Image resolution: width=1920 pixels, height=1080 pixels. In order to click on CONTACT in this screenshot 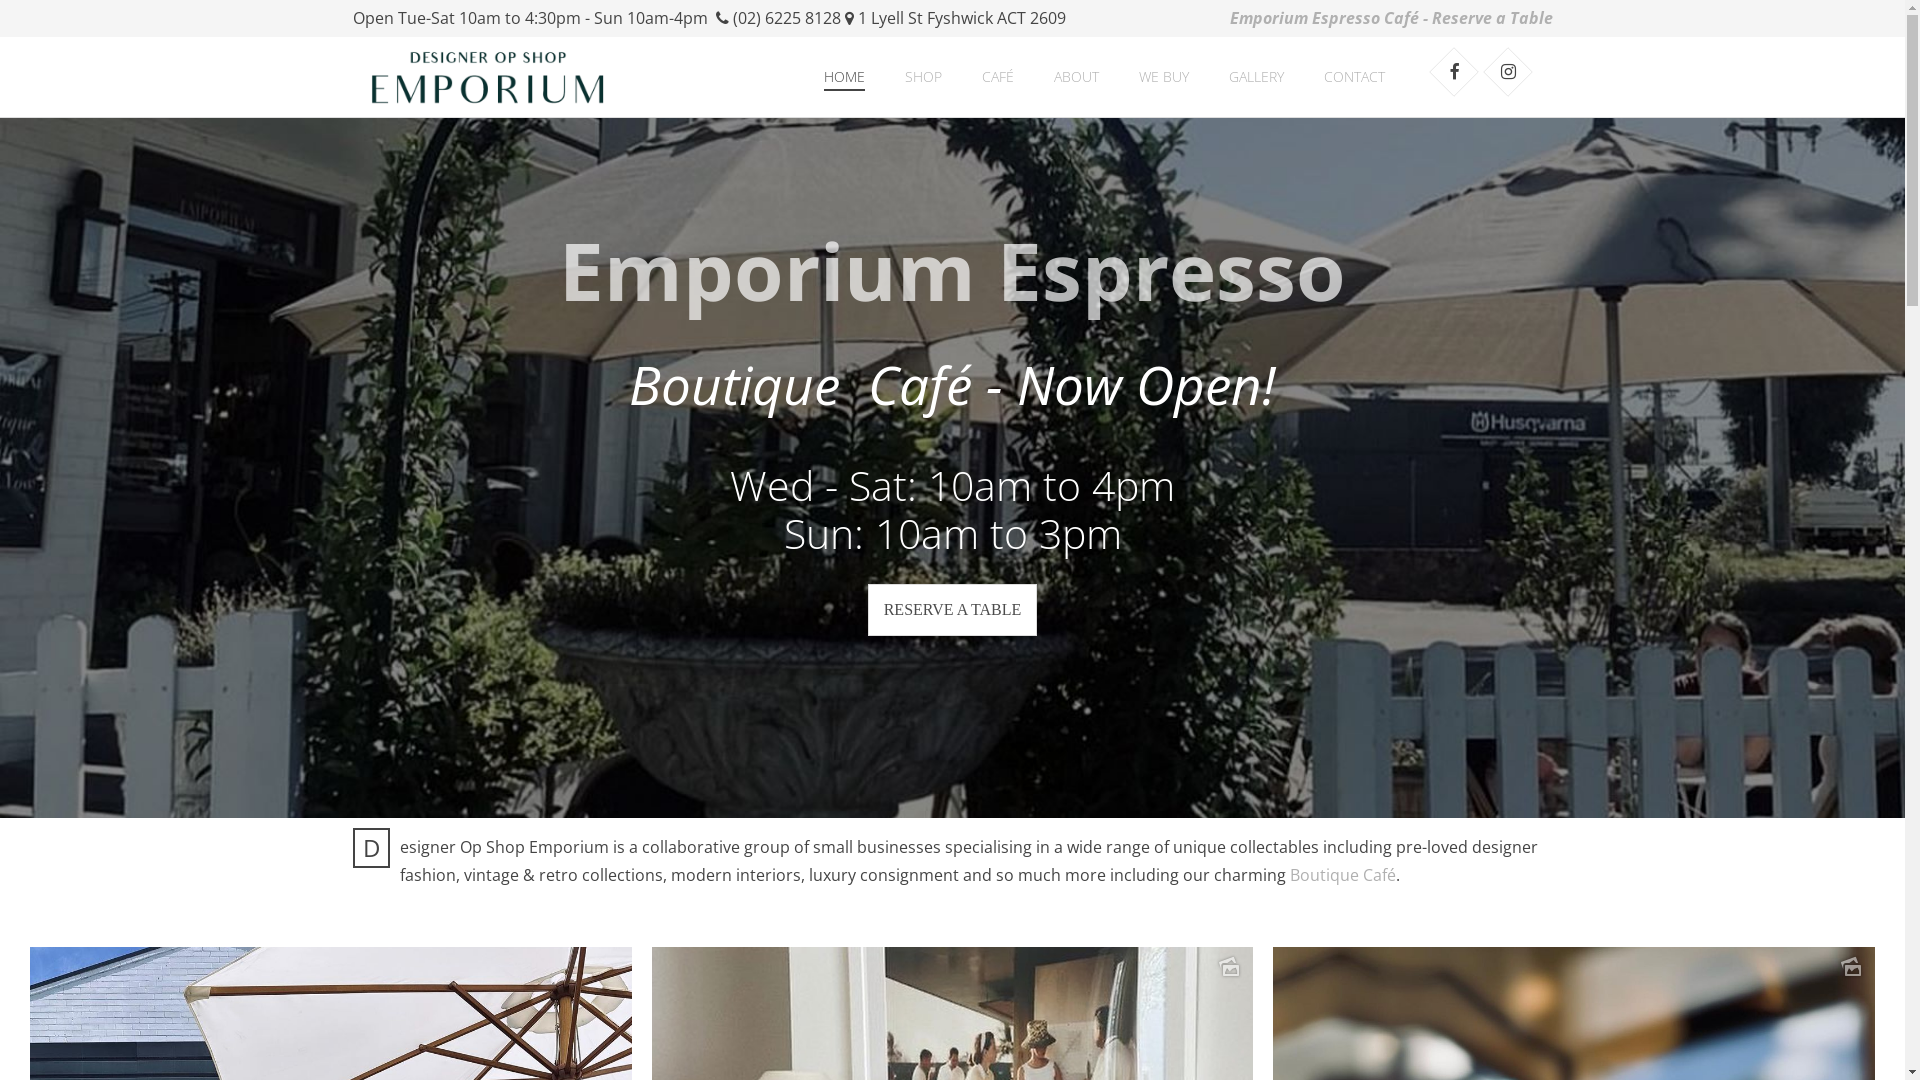, I will do `click(1354, 77)`.